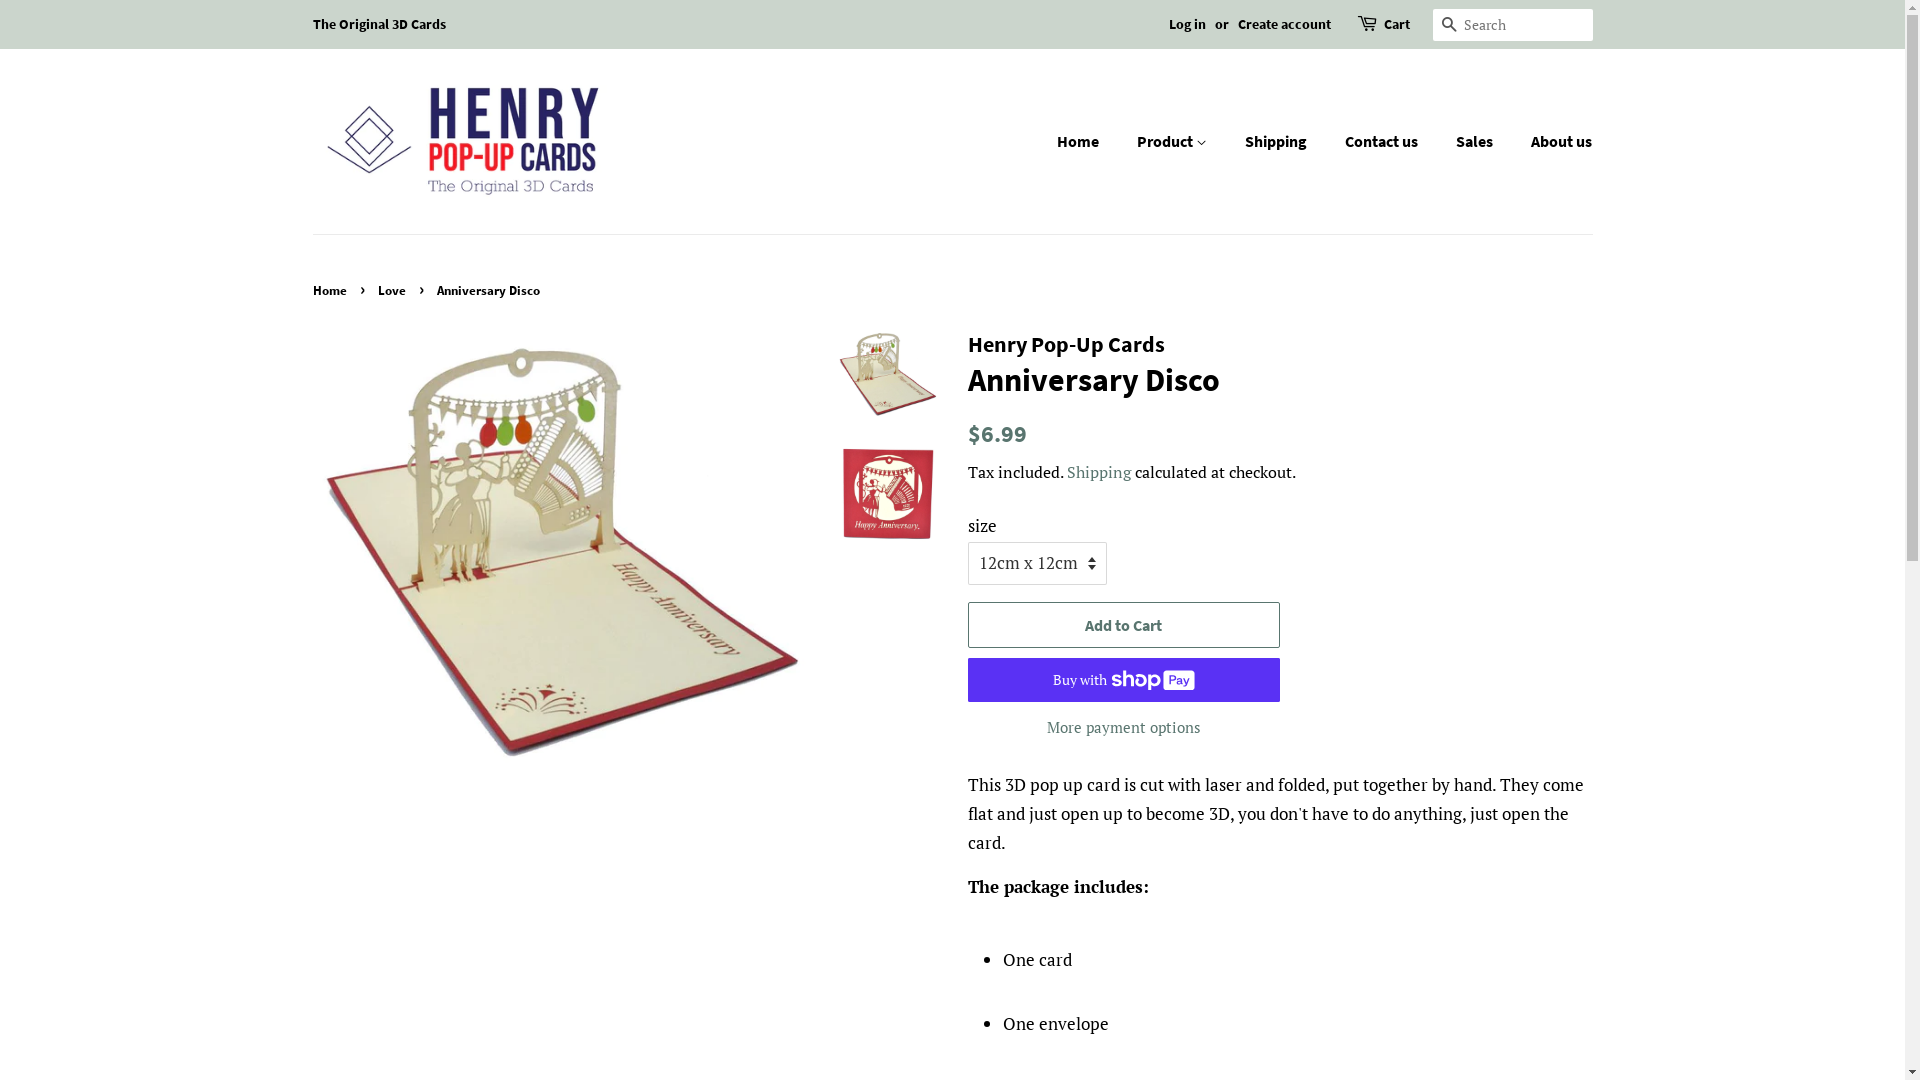 The height and width of the screenshot is (1080, 1920). I want to click on More payment options, so click(1124, 726).